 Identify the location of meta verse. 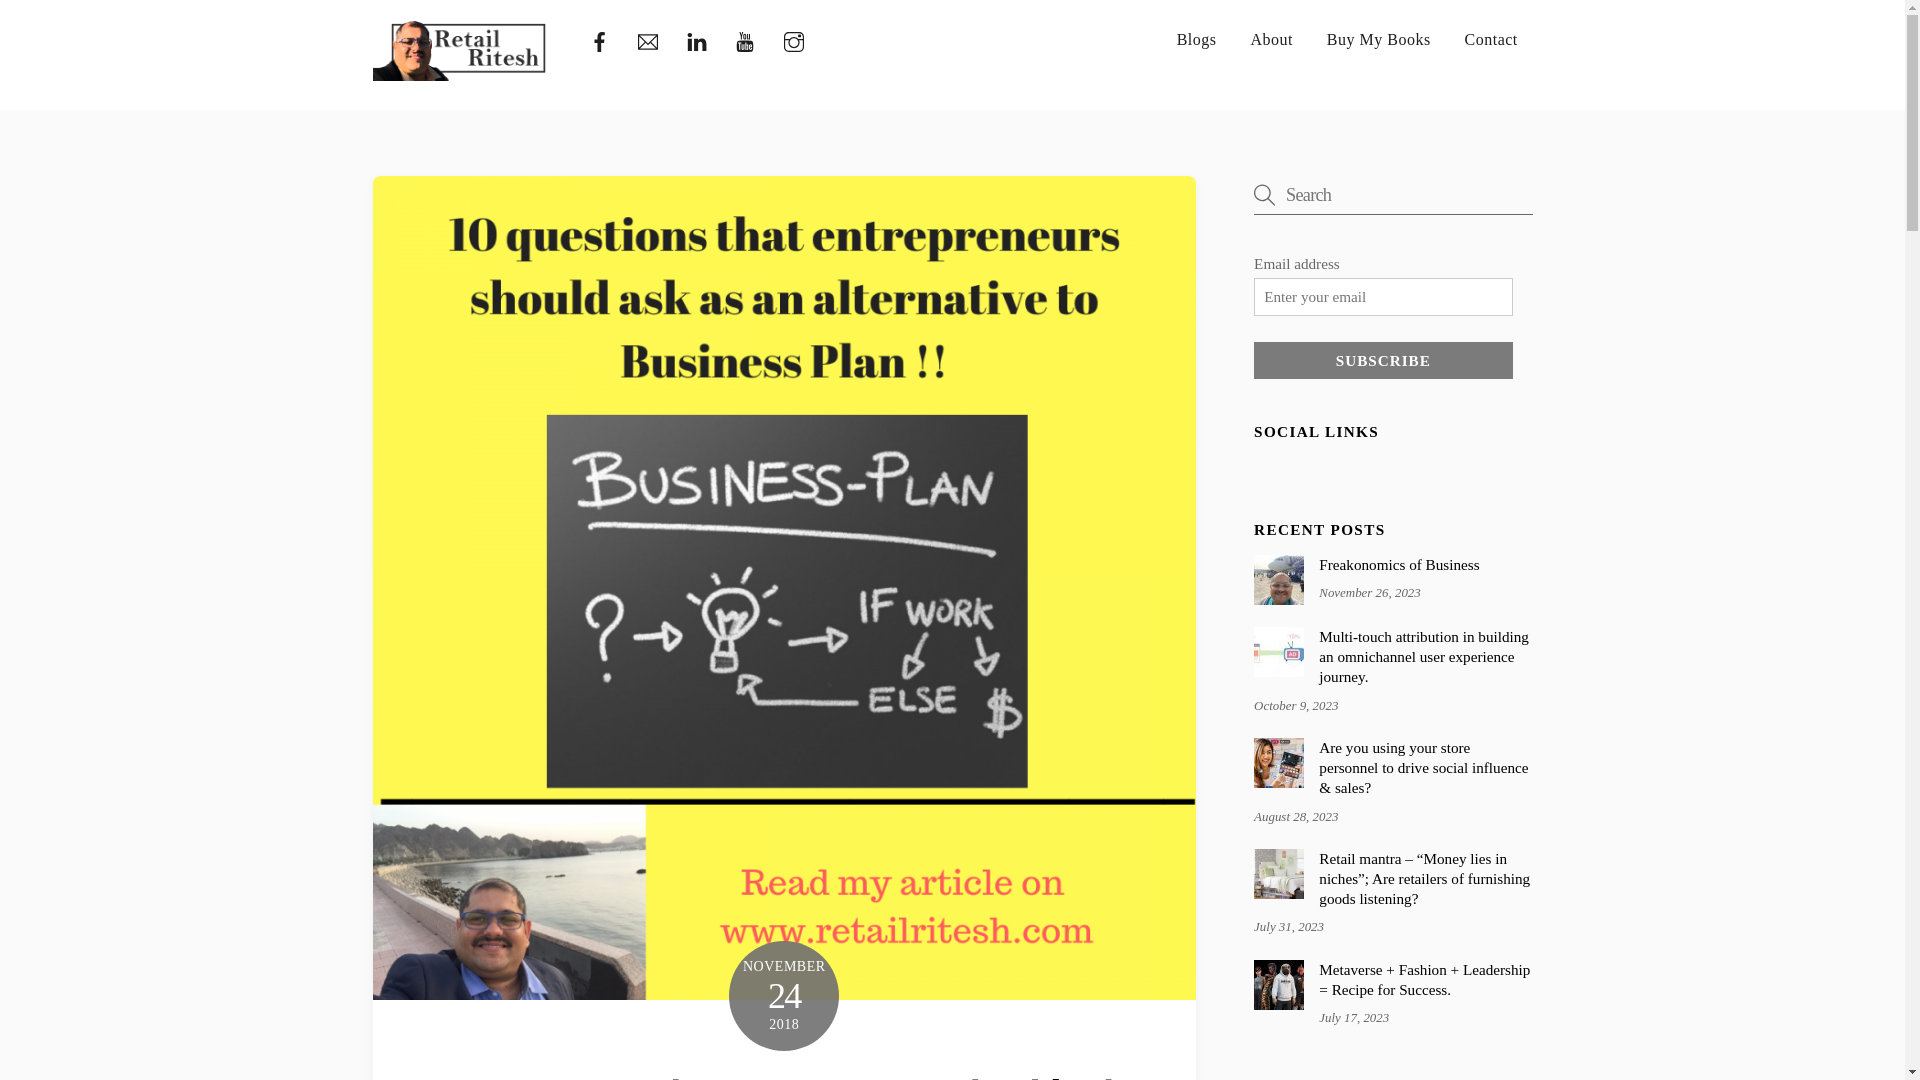
(1278, 984).